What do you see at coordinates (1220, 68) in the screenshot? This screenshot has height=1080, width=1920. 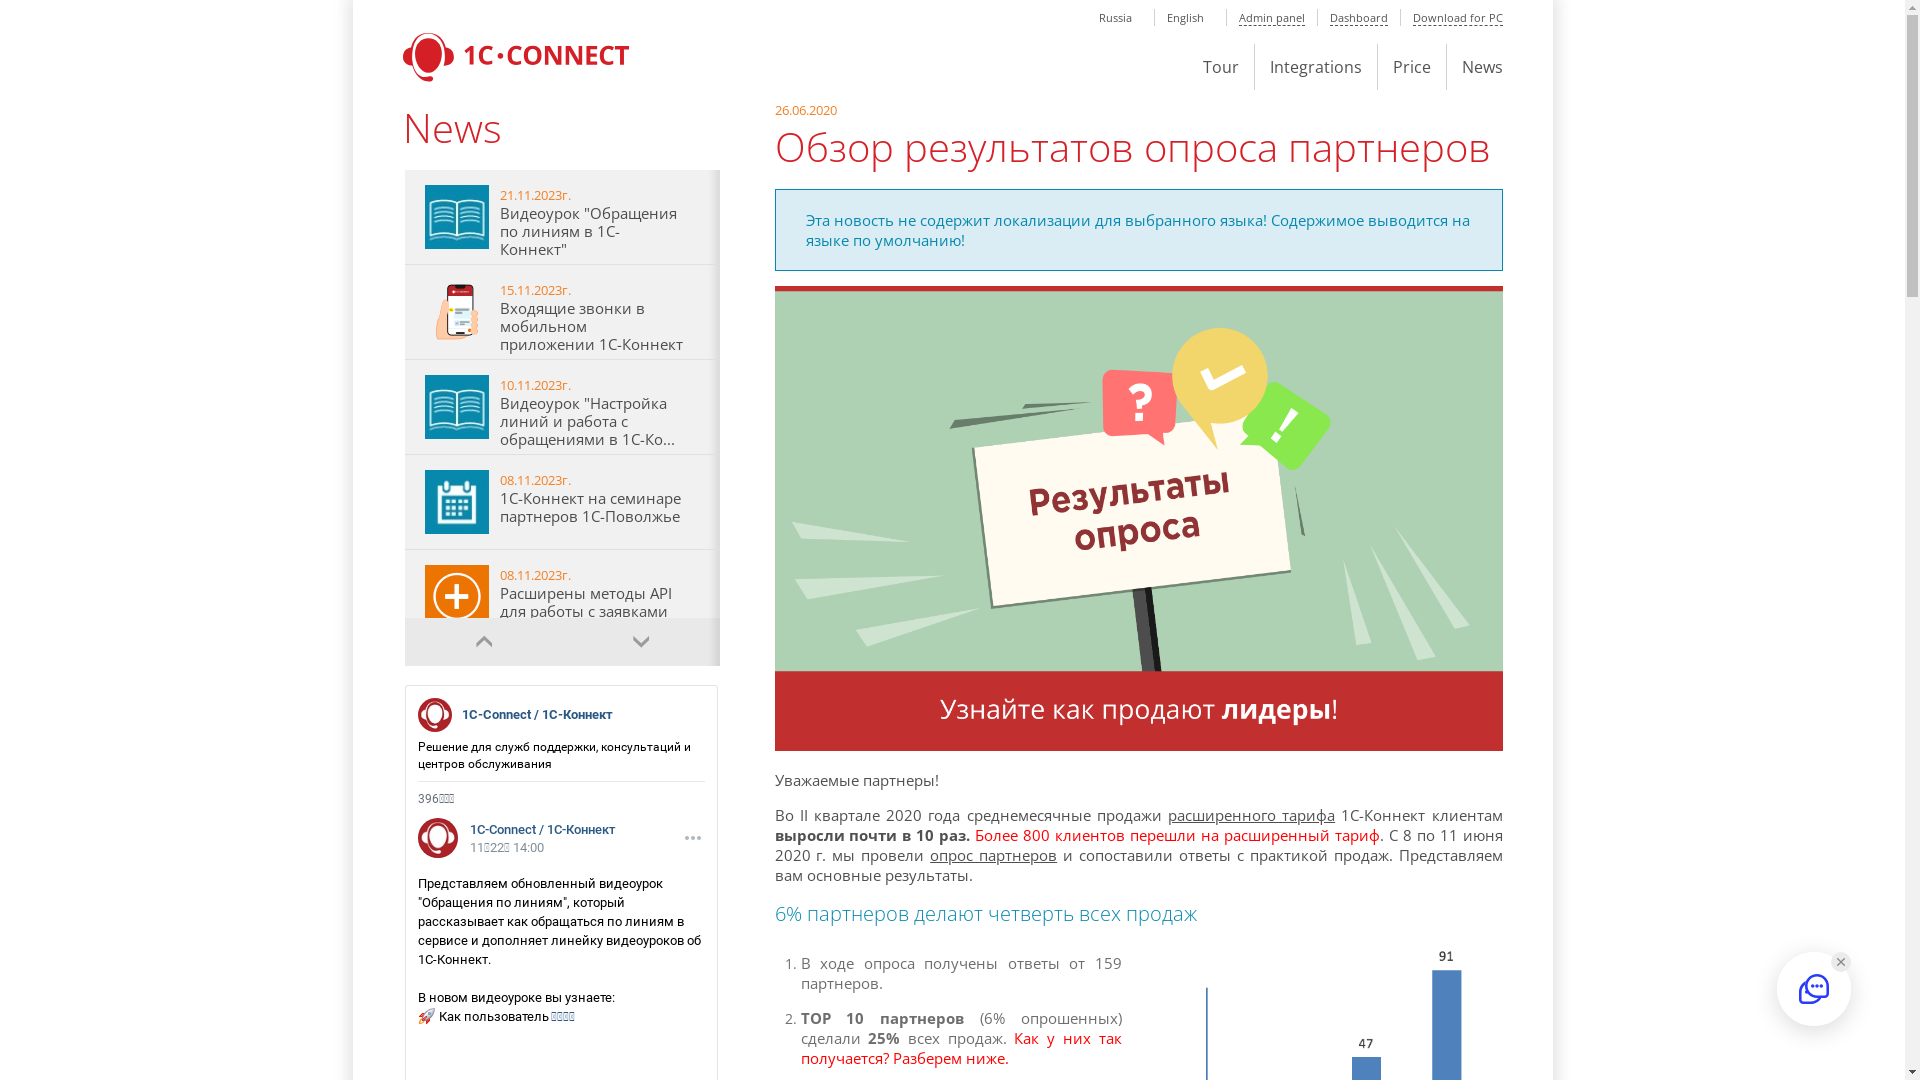 I see `Tour` at bounding box center [1220, 68].